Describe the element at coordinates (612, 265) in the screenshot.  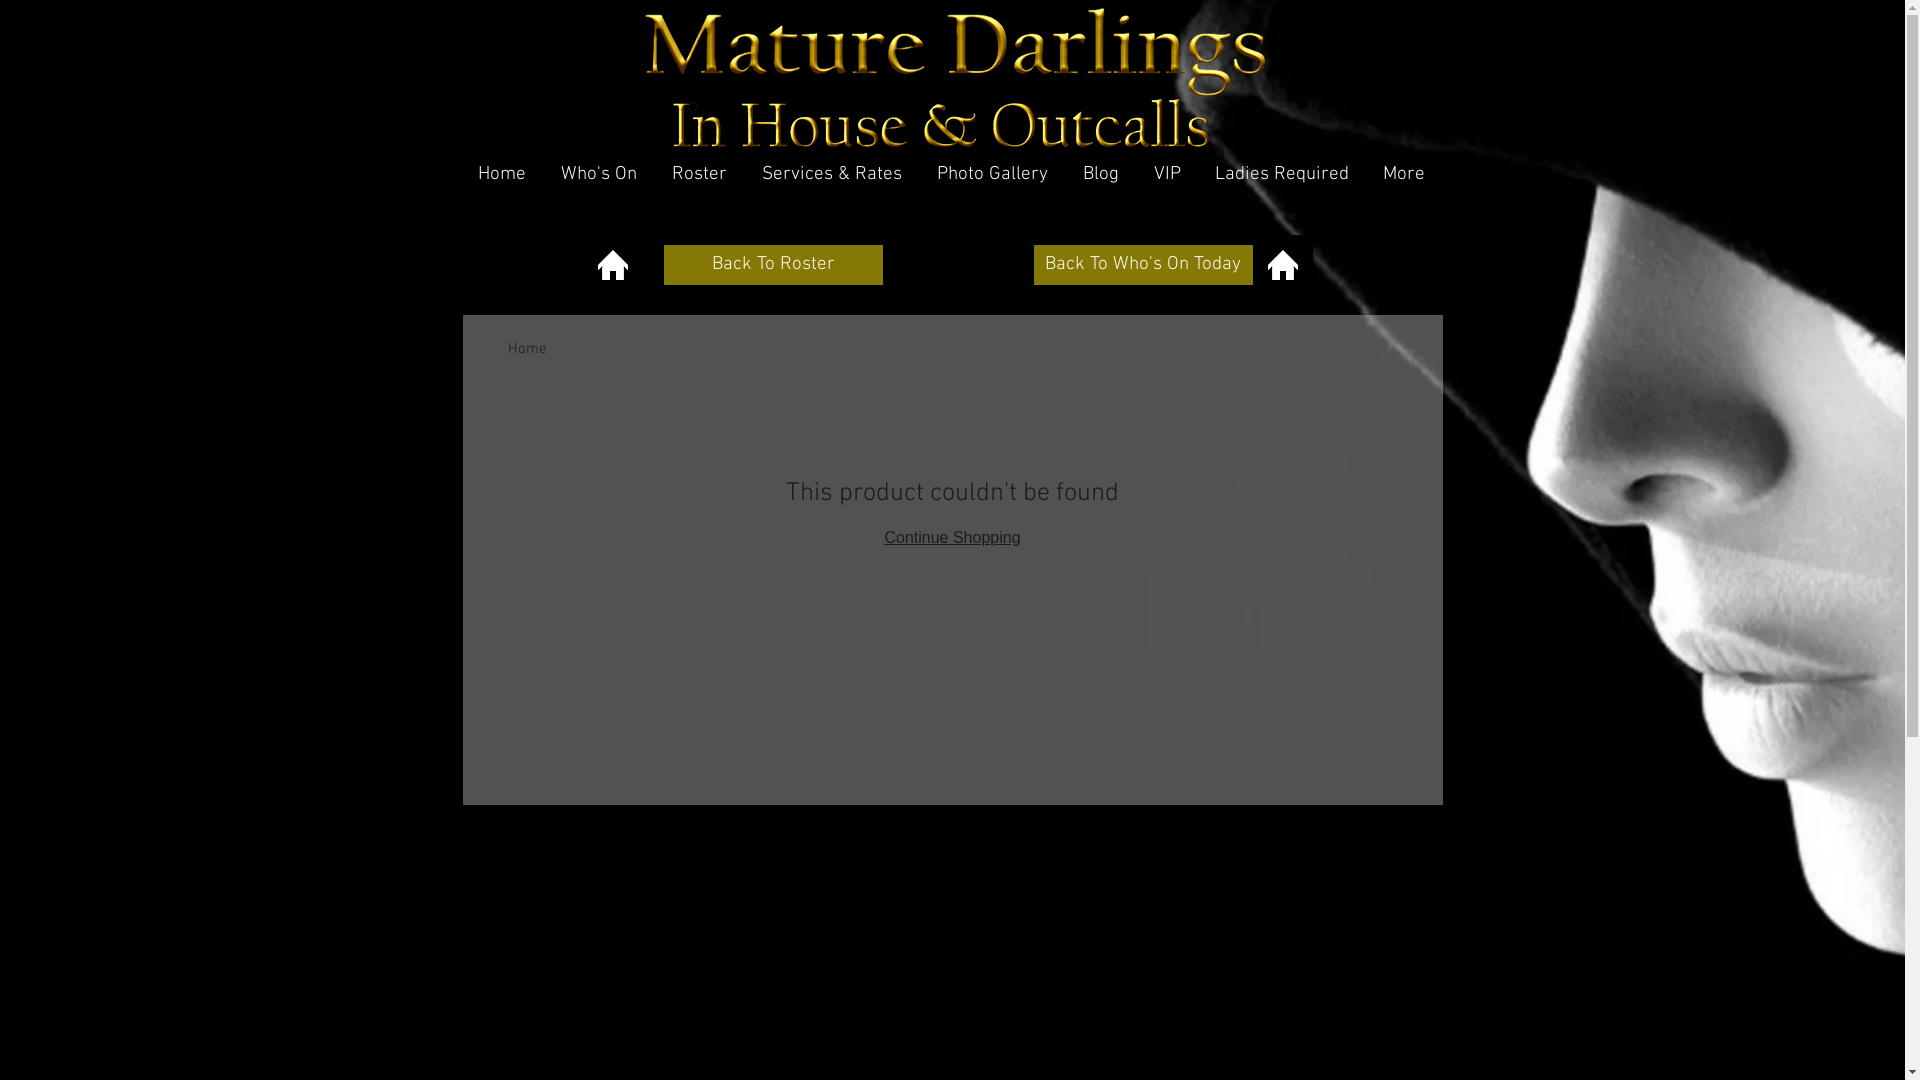
I see `Back To "Who's On"` at that location.